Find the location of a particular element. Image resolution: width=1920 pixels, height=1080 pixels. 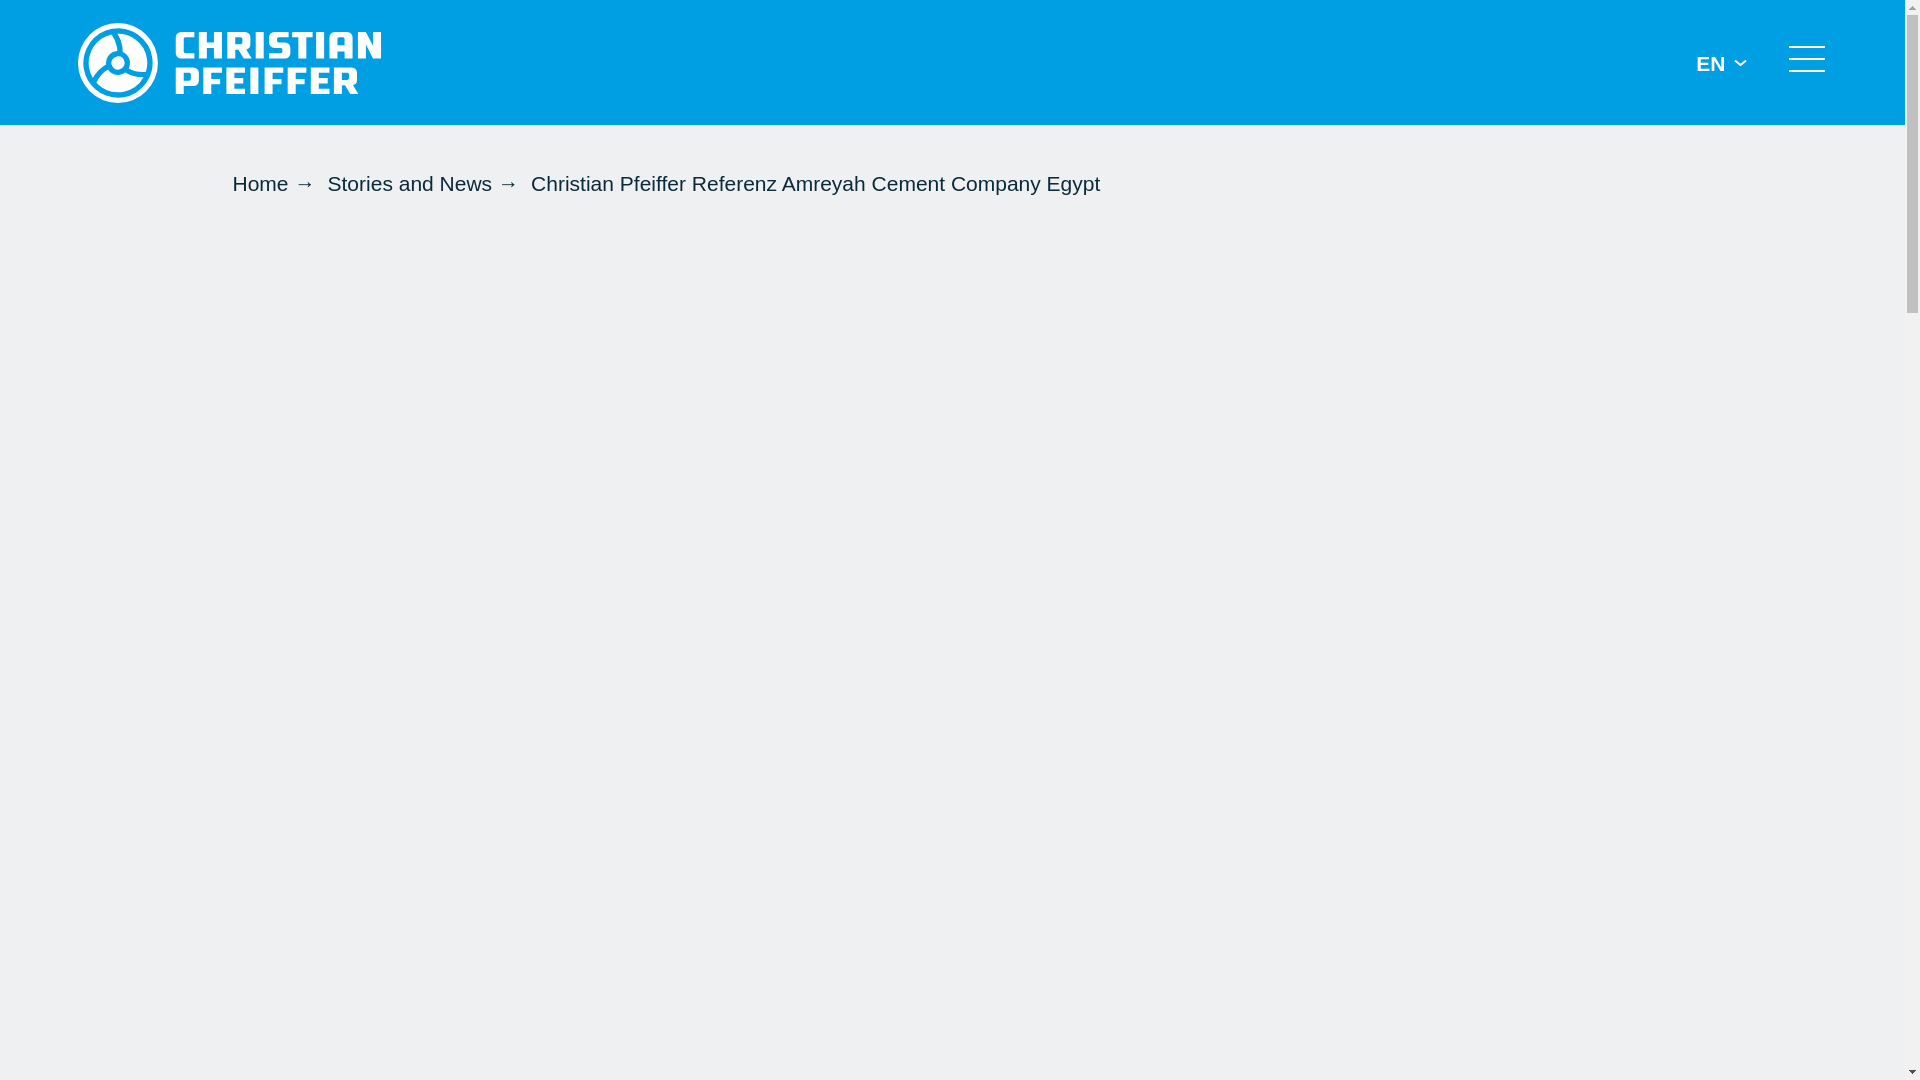

To the home page is located at coordinates (229, 61).